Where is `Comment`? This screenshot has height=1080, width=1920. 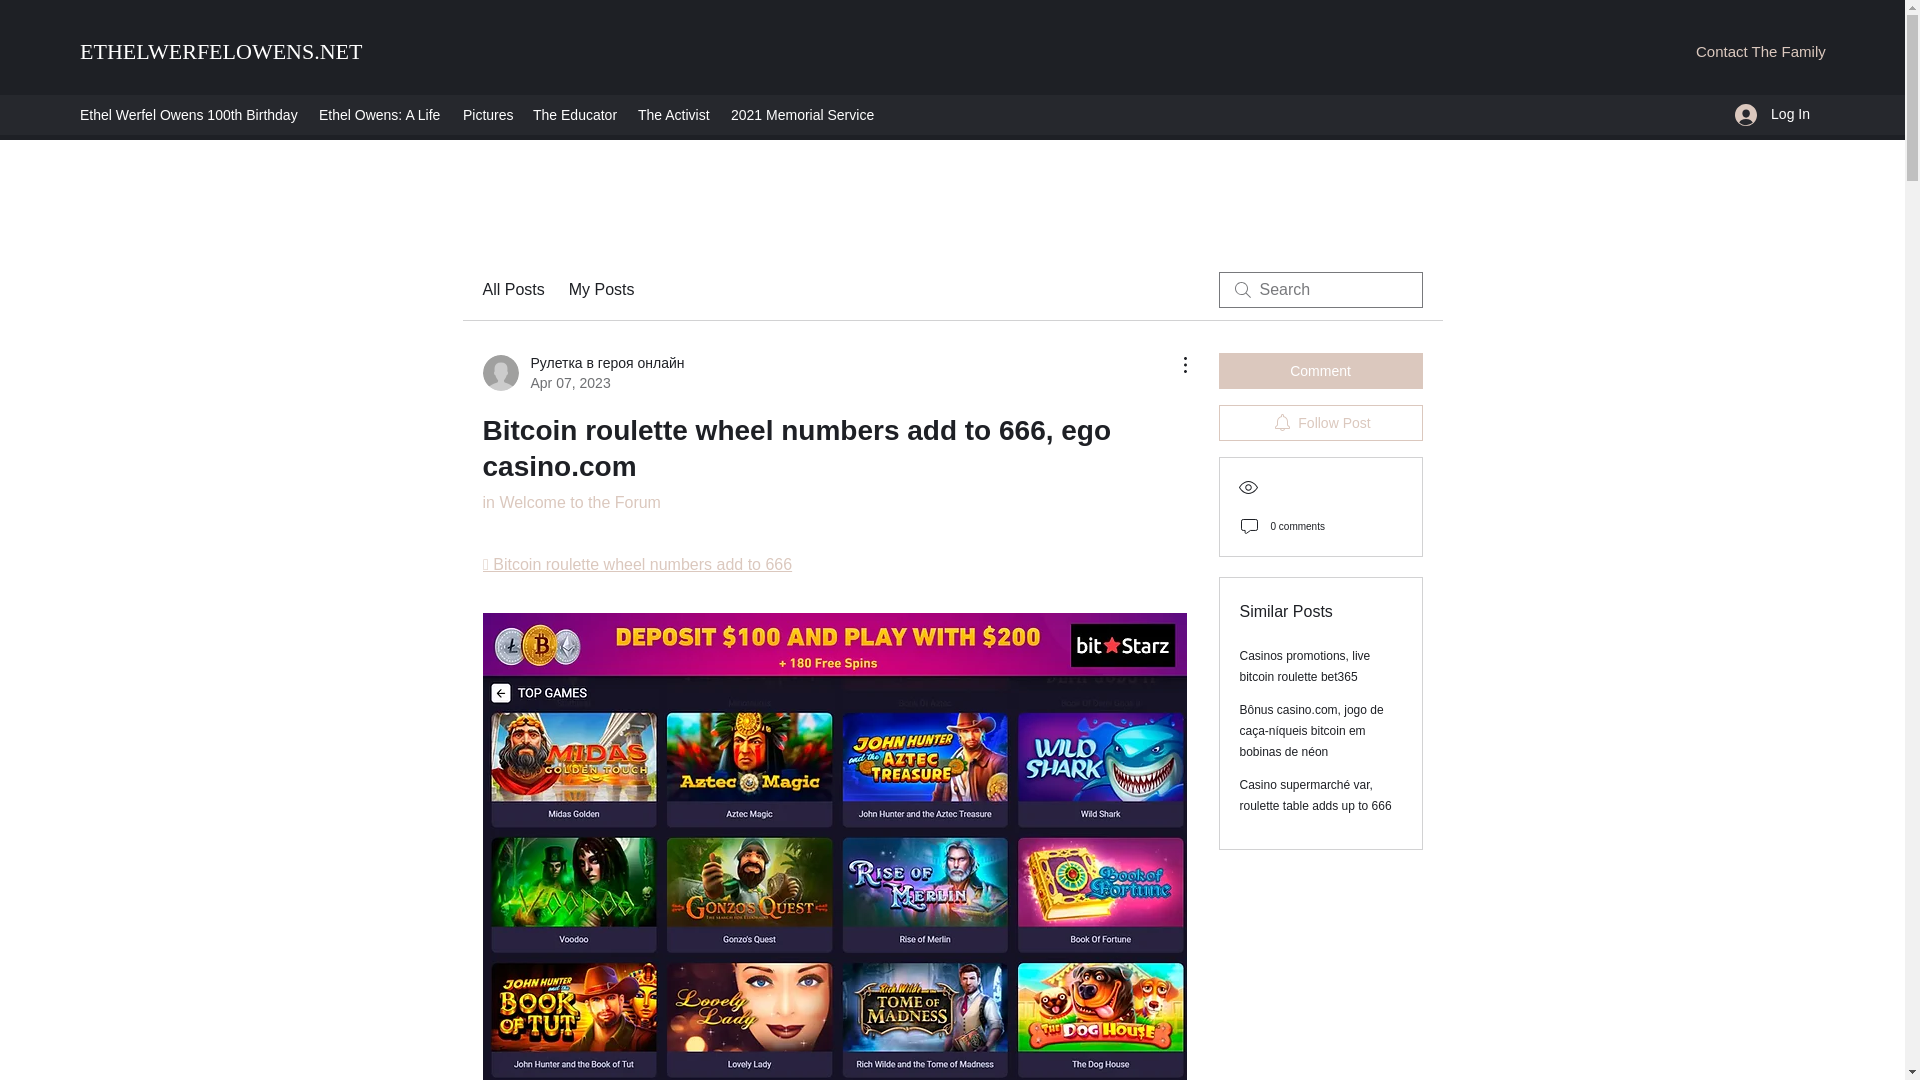
Comment is located at coordinates (1320, 370).